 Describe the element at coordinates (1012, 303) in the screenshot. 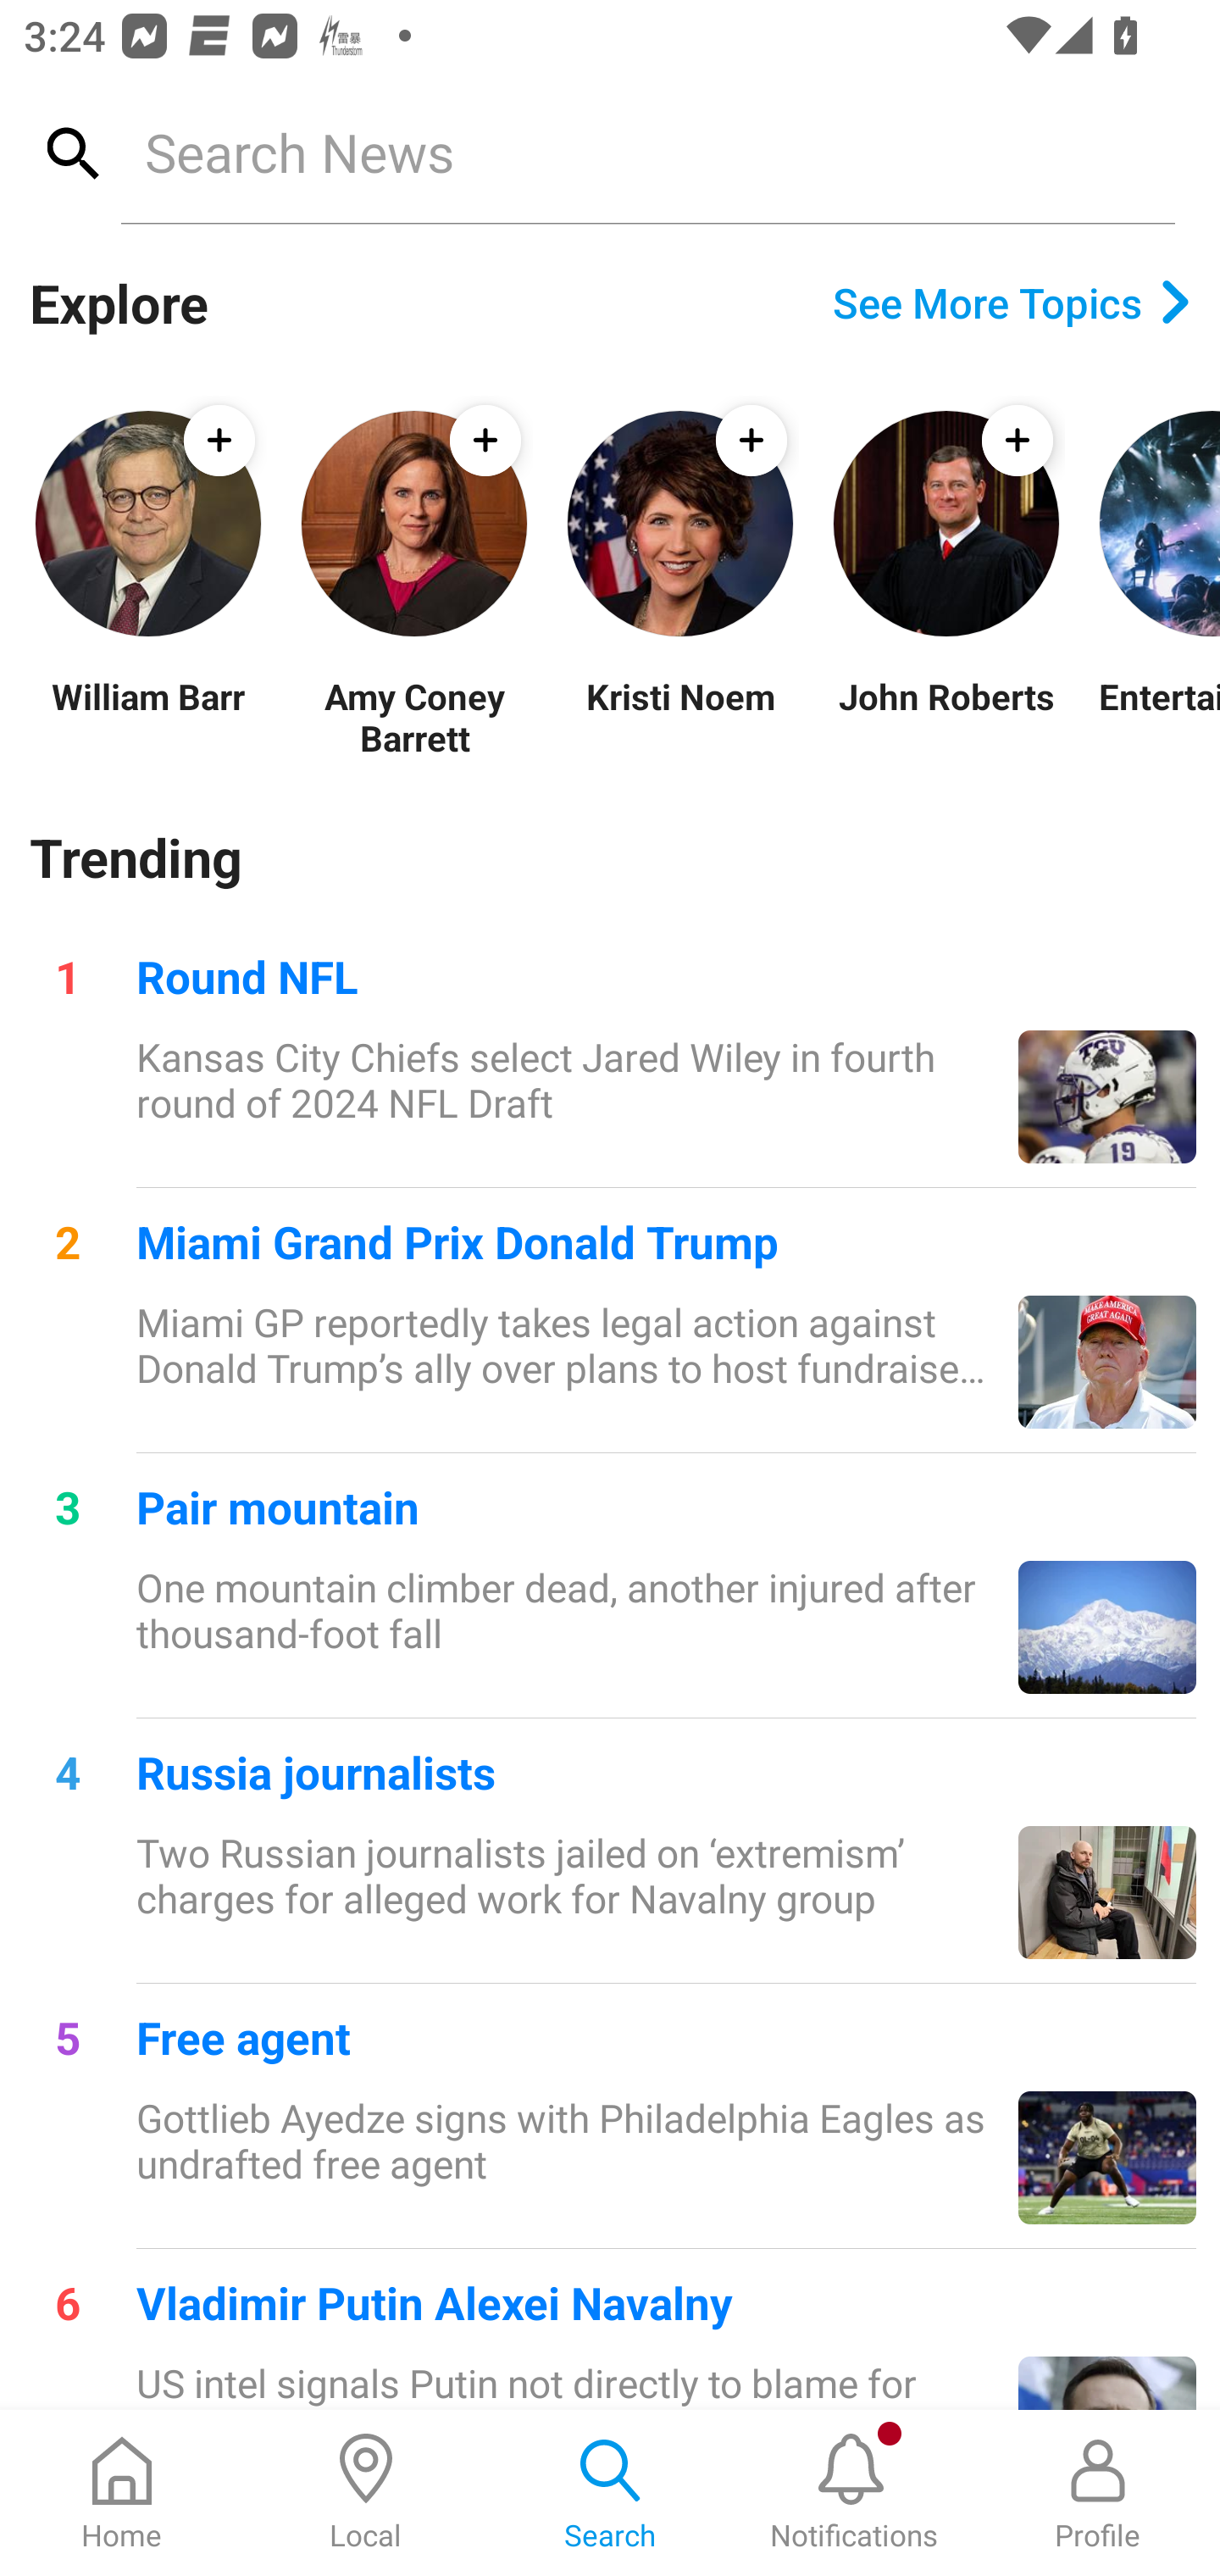

I see `See More Topics` at that location.